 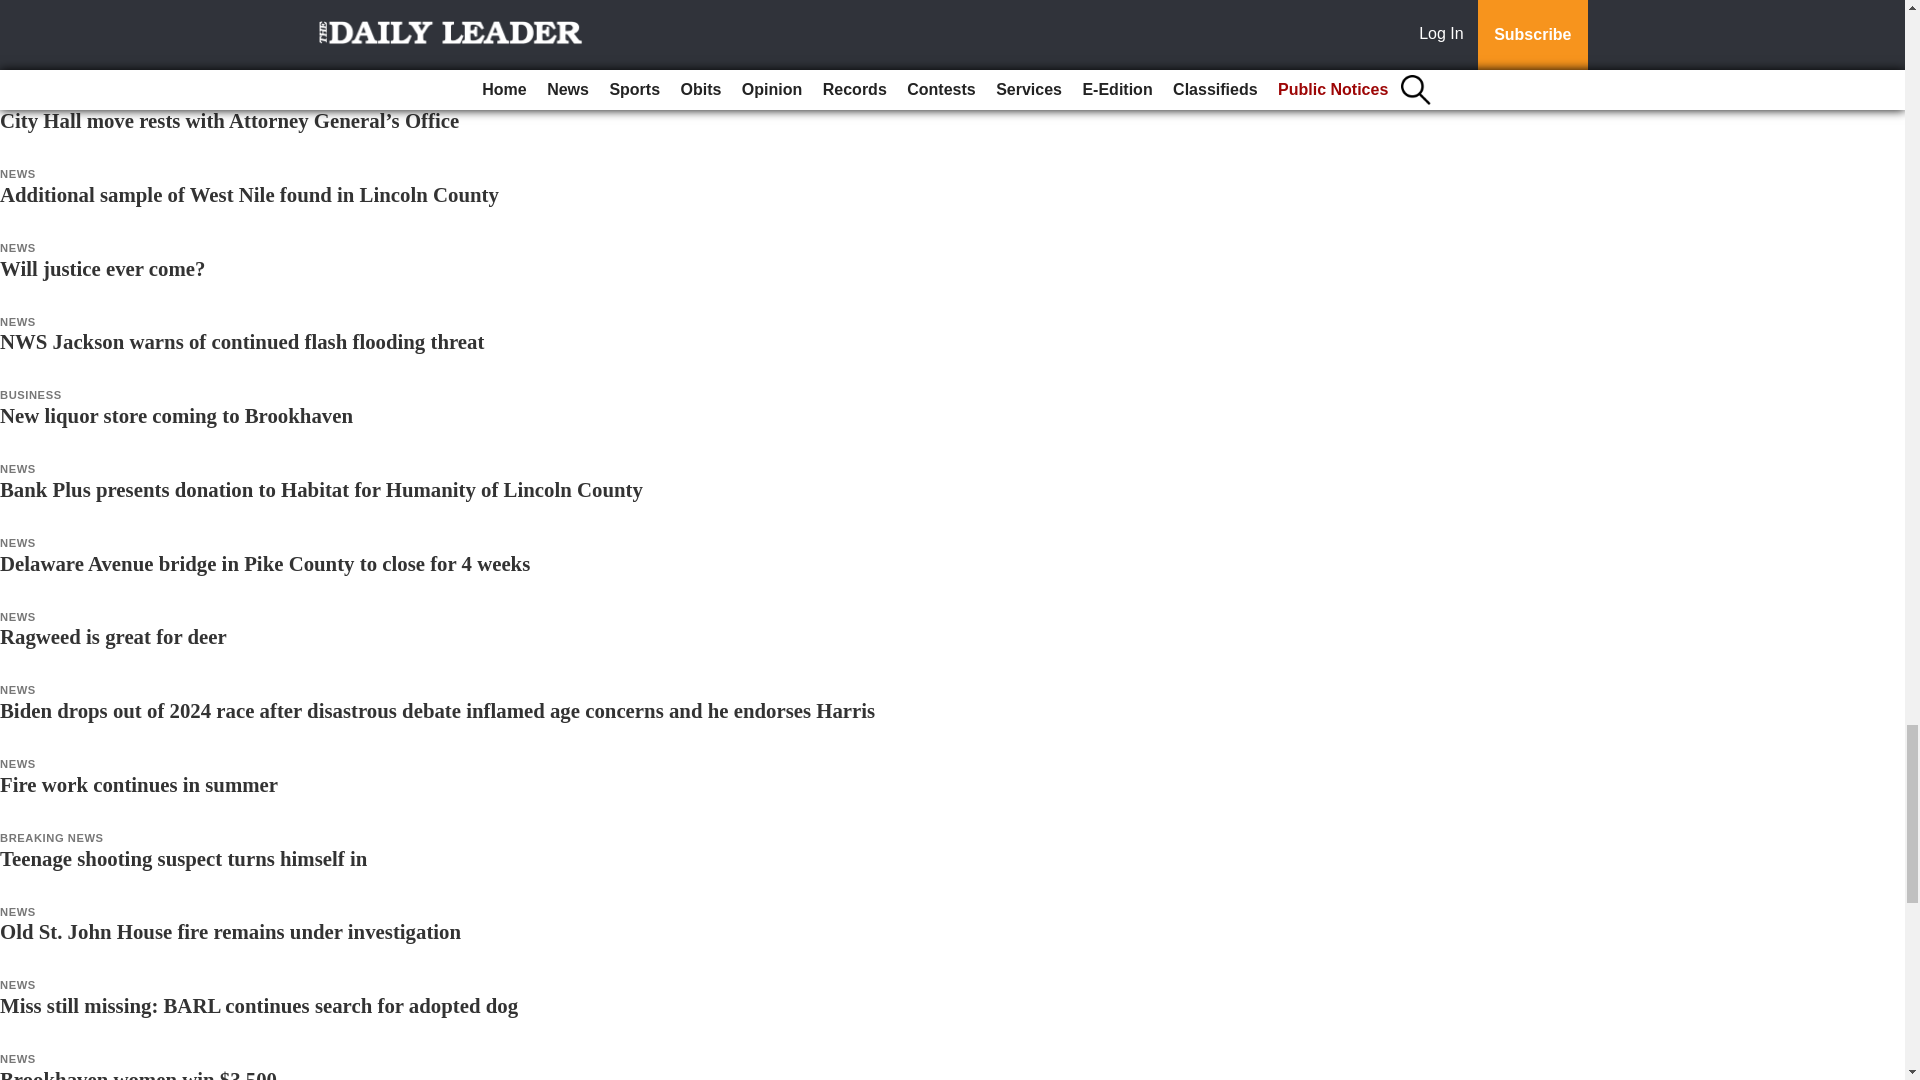 What do you see at coordinates (250, 194) in the screenshot?
I see `Additional sample of West Nile found in Lincoln County` at bounding box center [250, 194].